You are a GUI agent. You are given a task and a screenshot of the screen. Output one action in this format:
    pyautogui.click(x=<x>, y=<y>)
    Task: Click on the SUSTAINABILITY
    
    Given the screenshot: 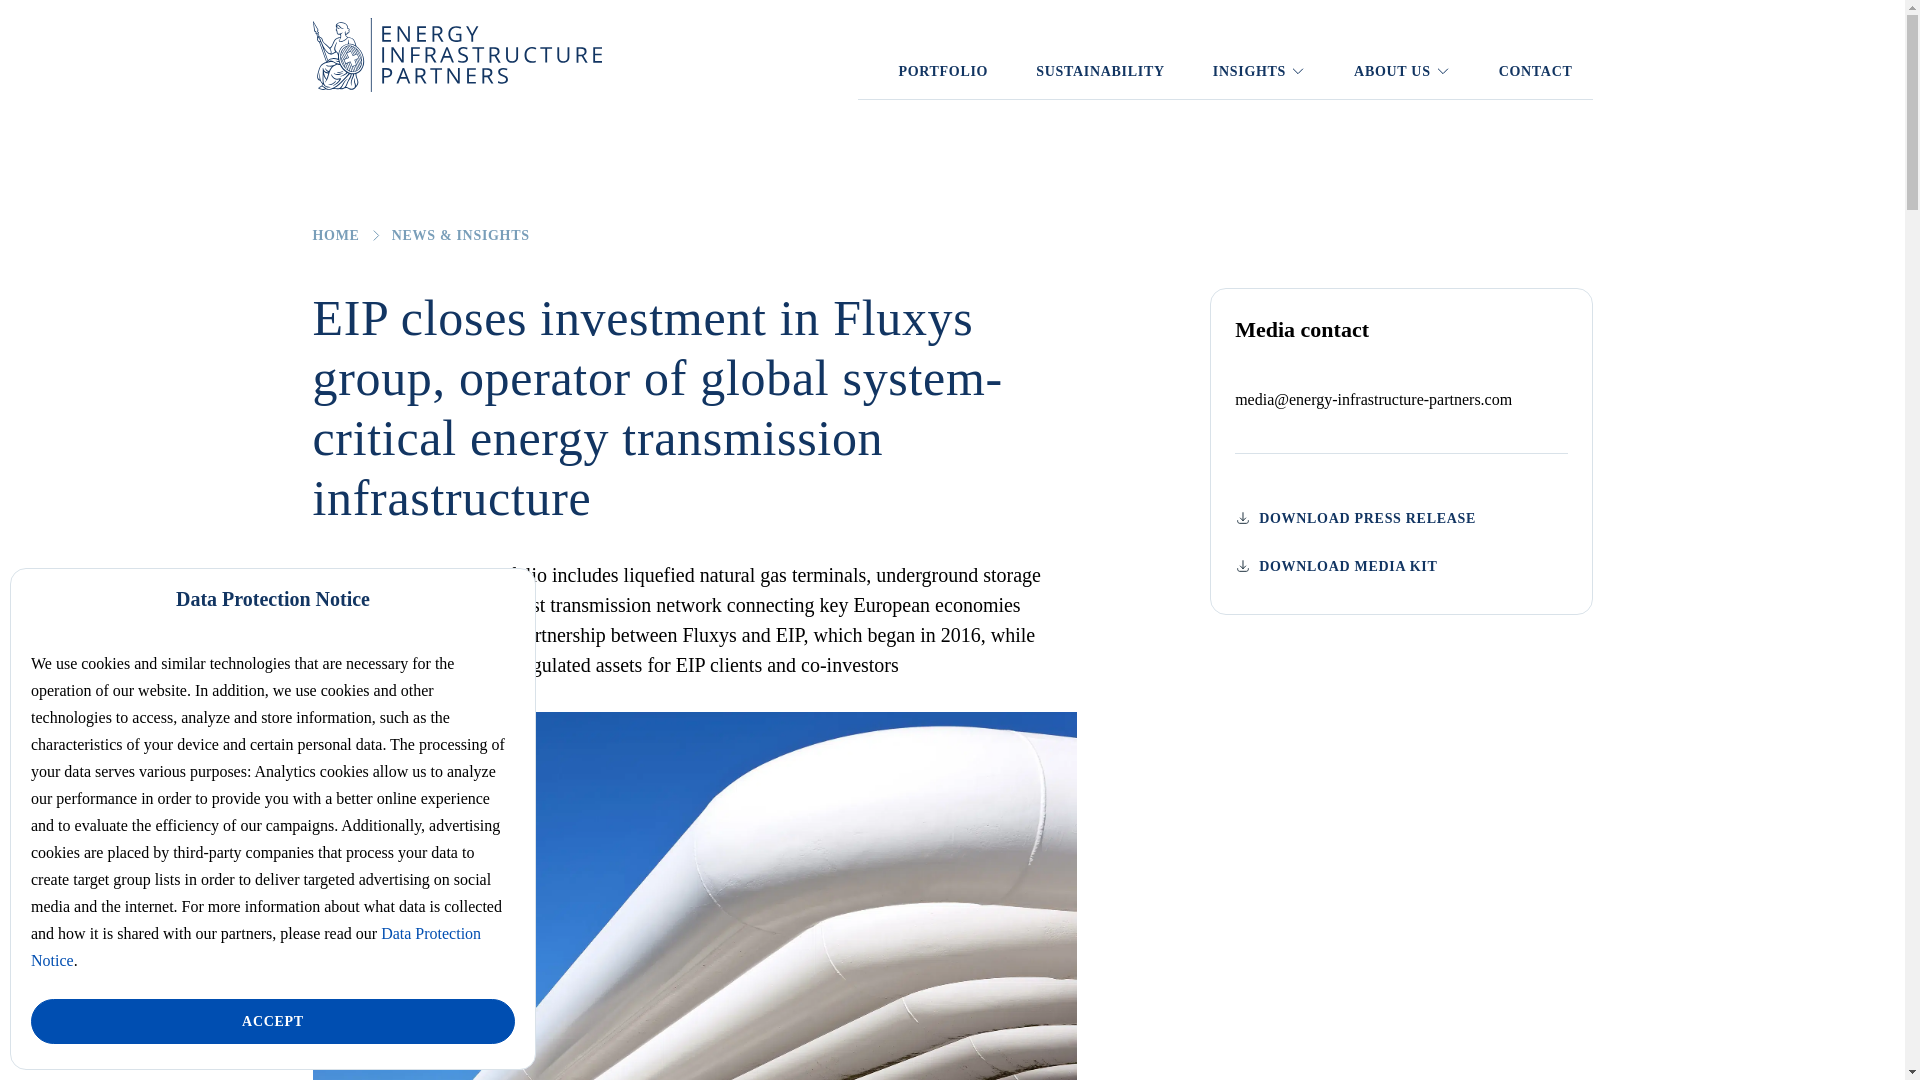 What is the action you would take?
    pyautogui.click(x=1100, y=71)
    